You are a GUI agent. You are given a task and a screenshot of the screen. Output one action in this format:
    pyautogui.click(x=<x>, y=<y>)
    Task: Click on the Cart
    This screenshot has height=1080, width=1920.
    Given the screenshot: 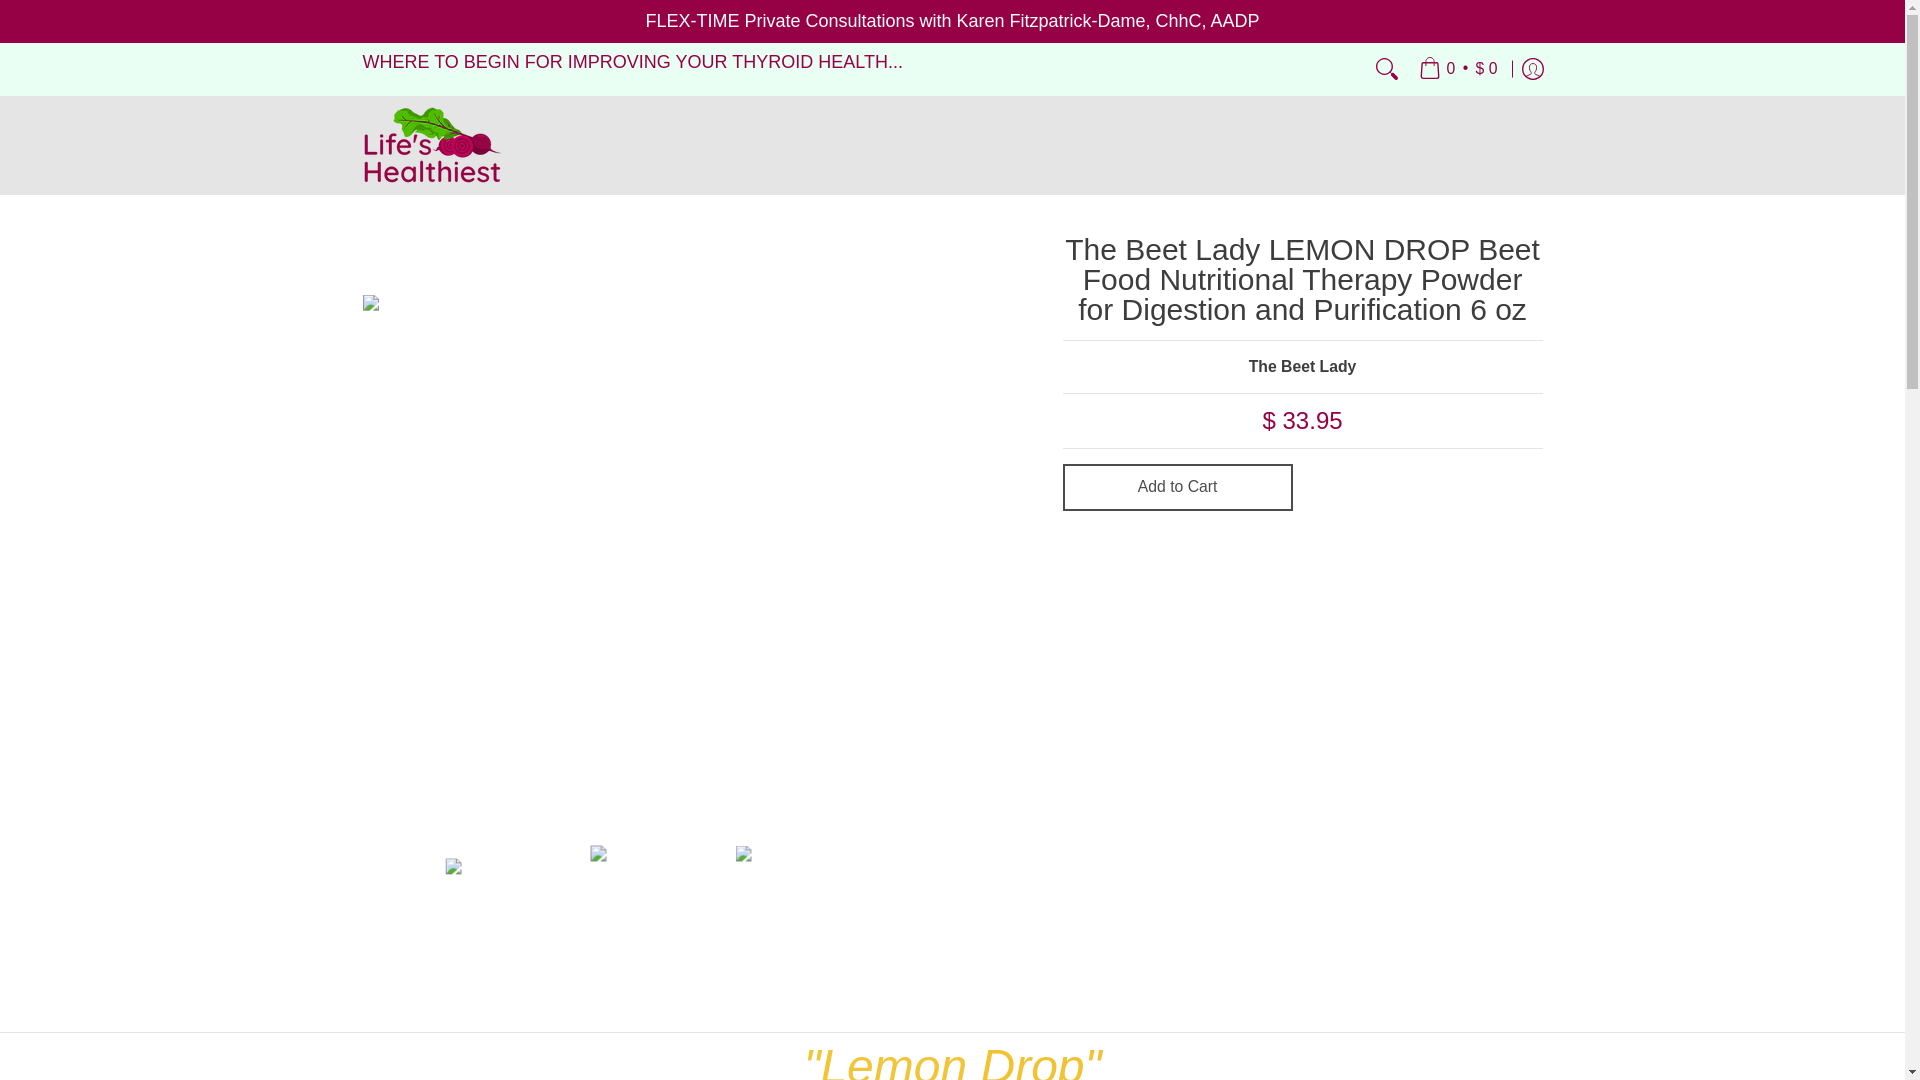 What is the action you would take?
    pyautogui.click(x=1458, y=68)
    